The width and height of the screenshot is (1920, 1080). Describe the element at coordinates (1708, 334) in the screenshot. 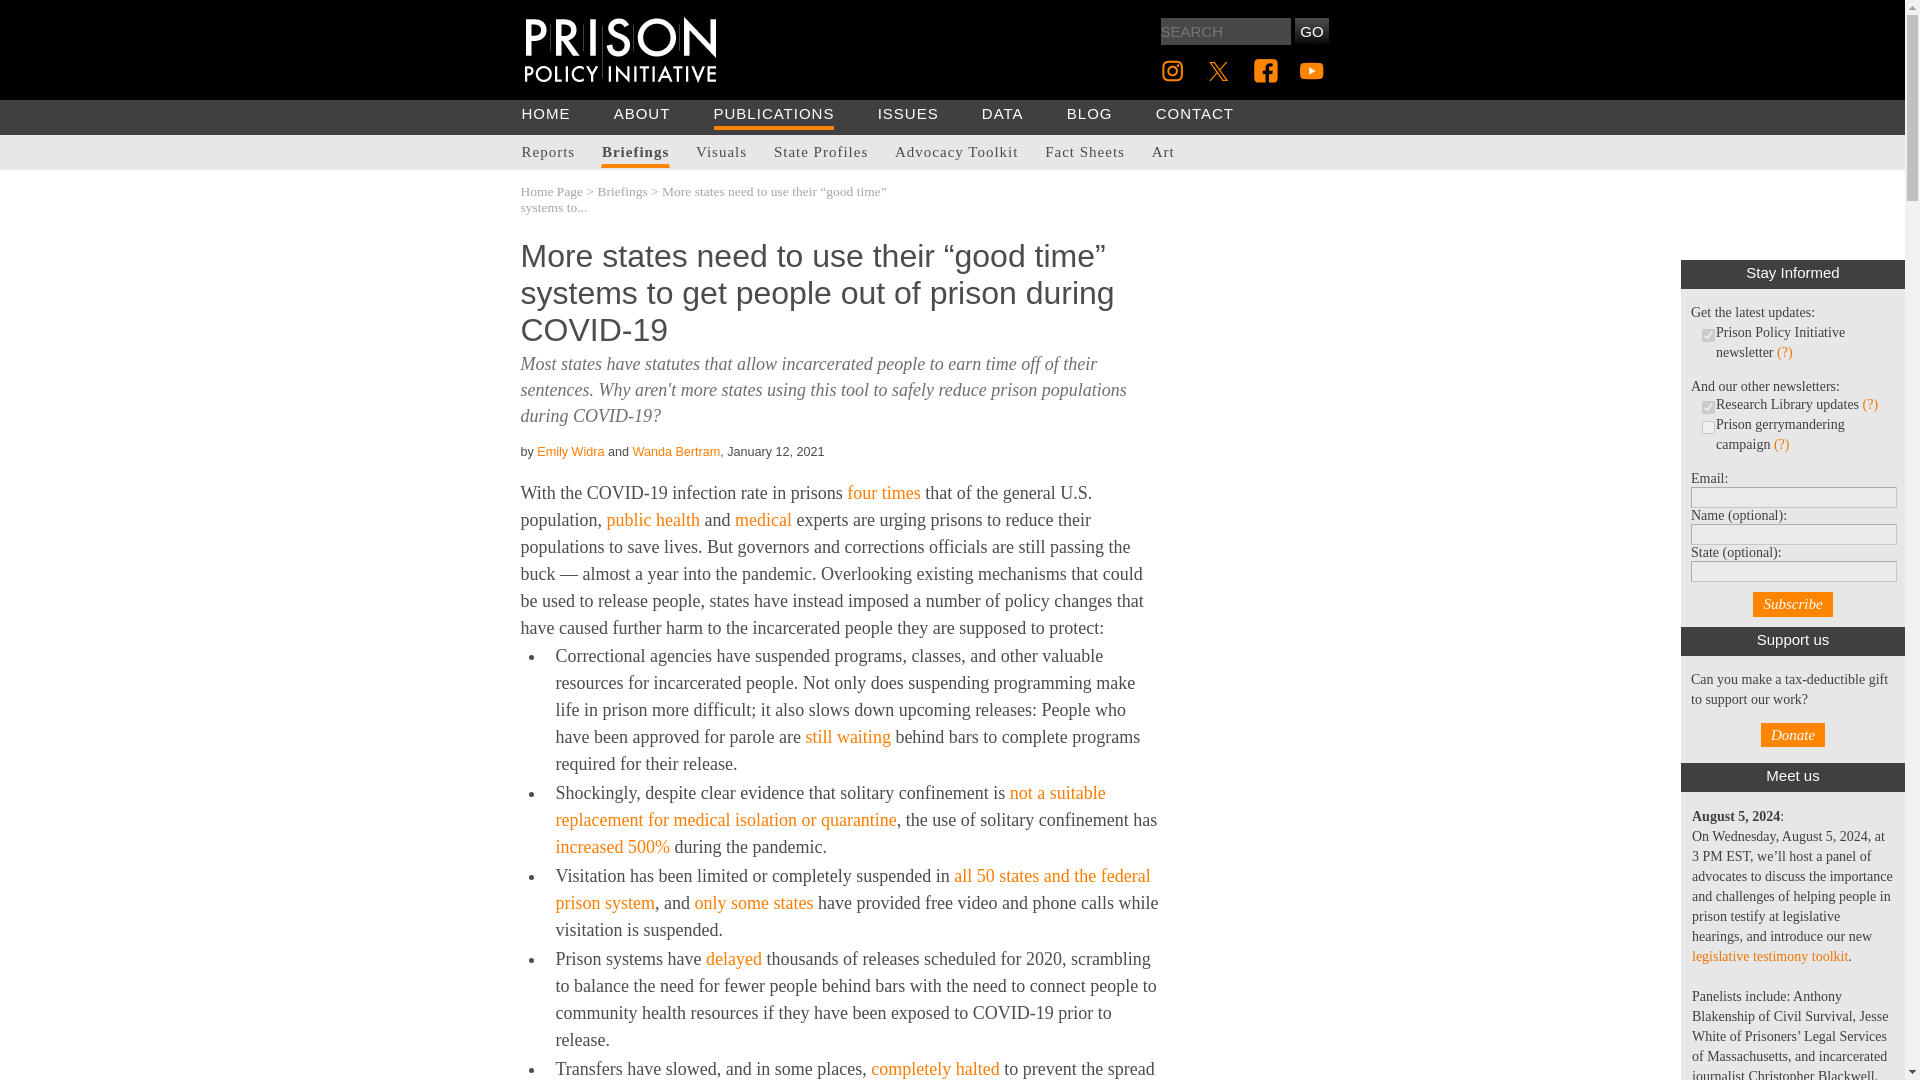

I see `4001743` at that location.